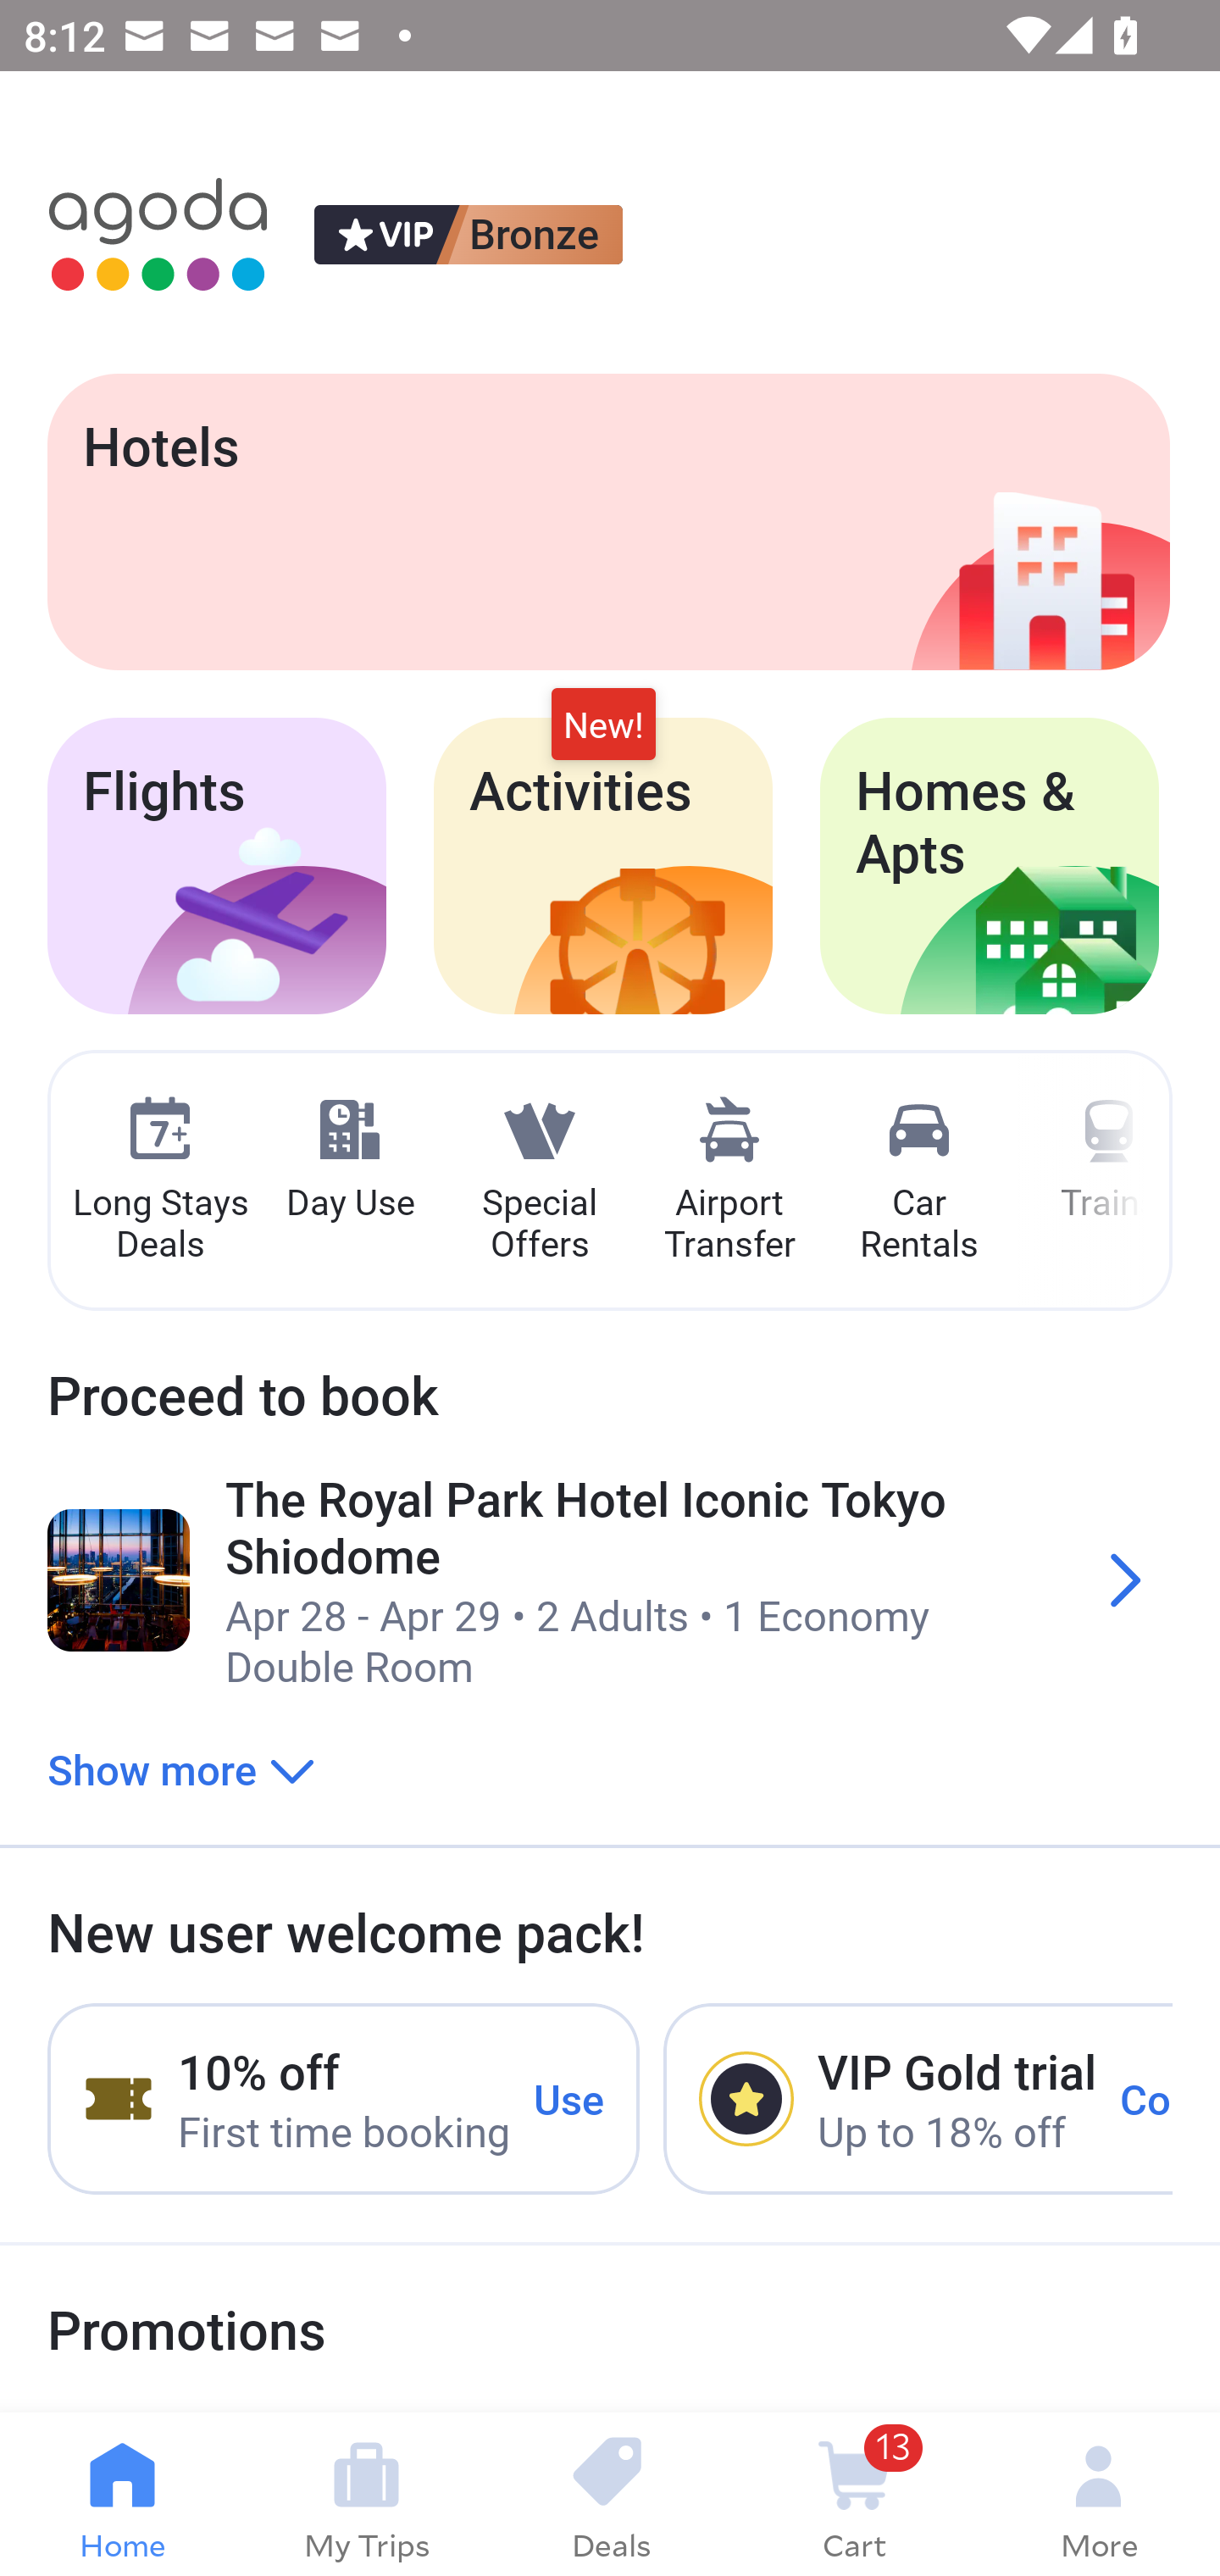 The image size is (1220, 2576). Describe the element at coordinates (159, 1181) in the screenshot. I see `Long Stays Deals` at that location.